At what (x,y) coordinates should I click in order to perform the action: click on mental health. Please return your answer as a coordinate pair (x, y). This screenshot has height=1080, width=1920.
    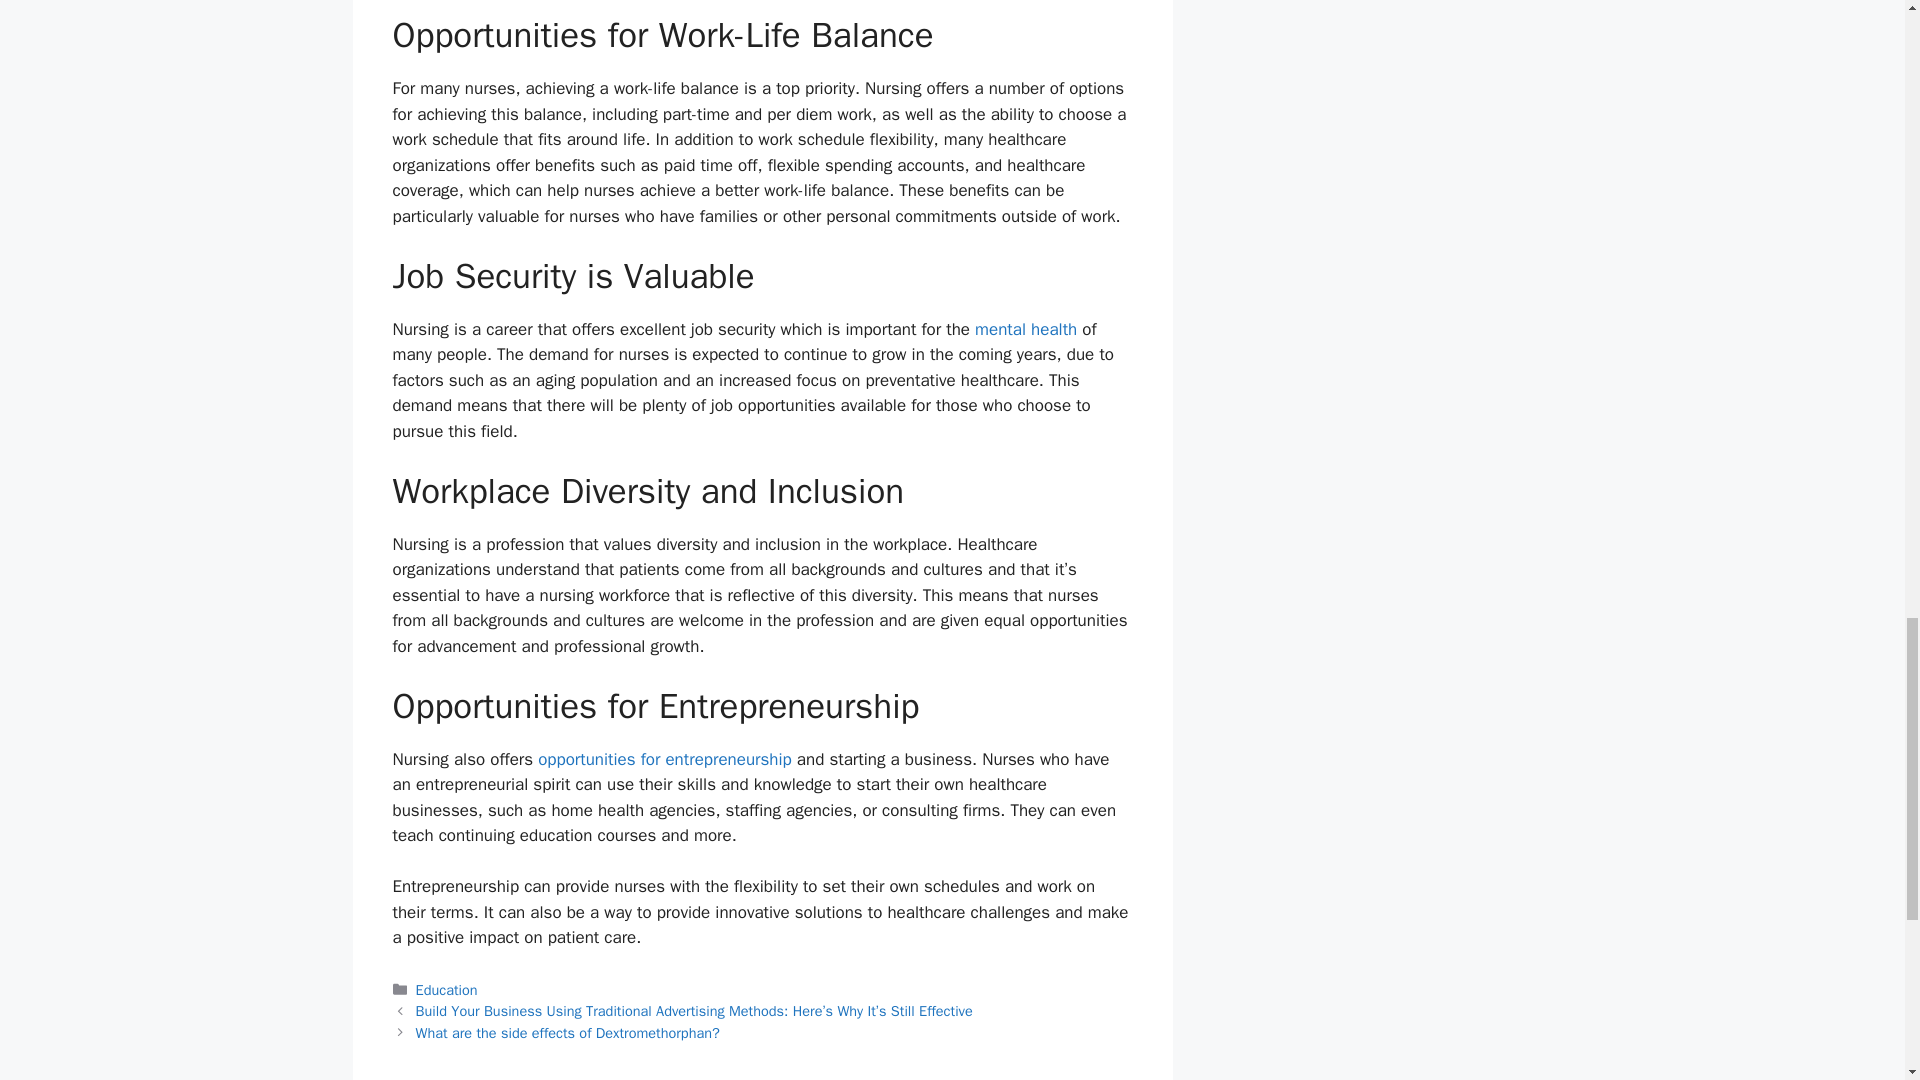
    Looking at the image, I should click on (1026, 329).